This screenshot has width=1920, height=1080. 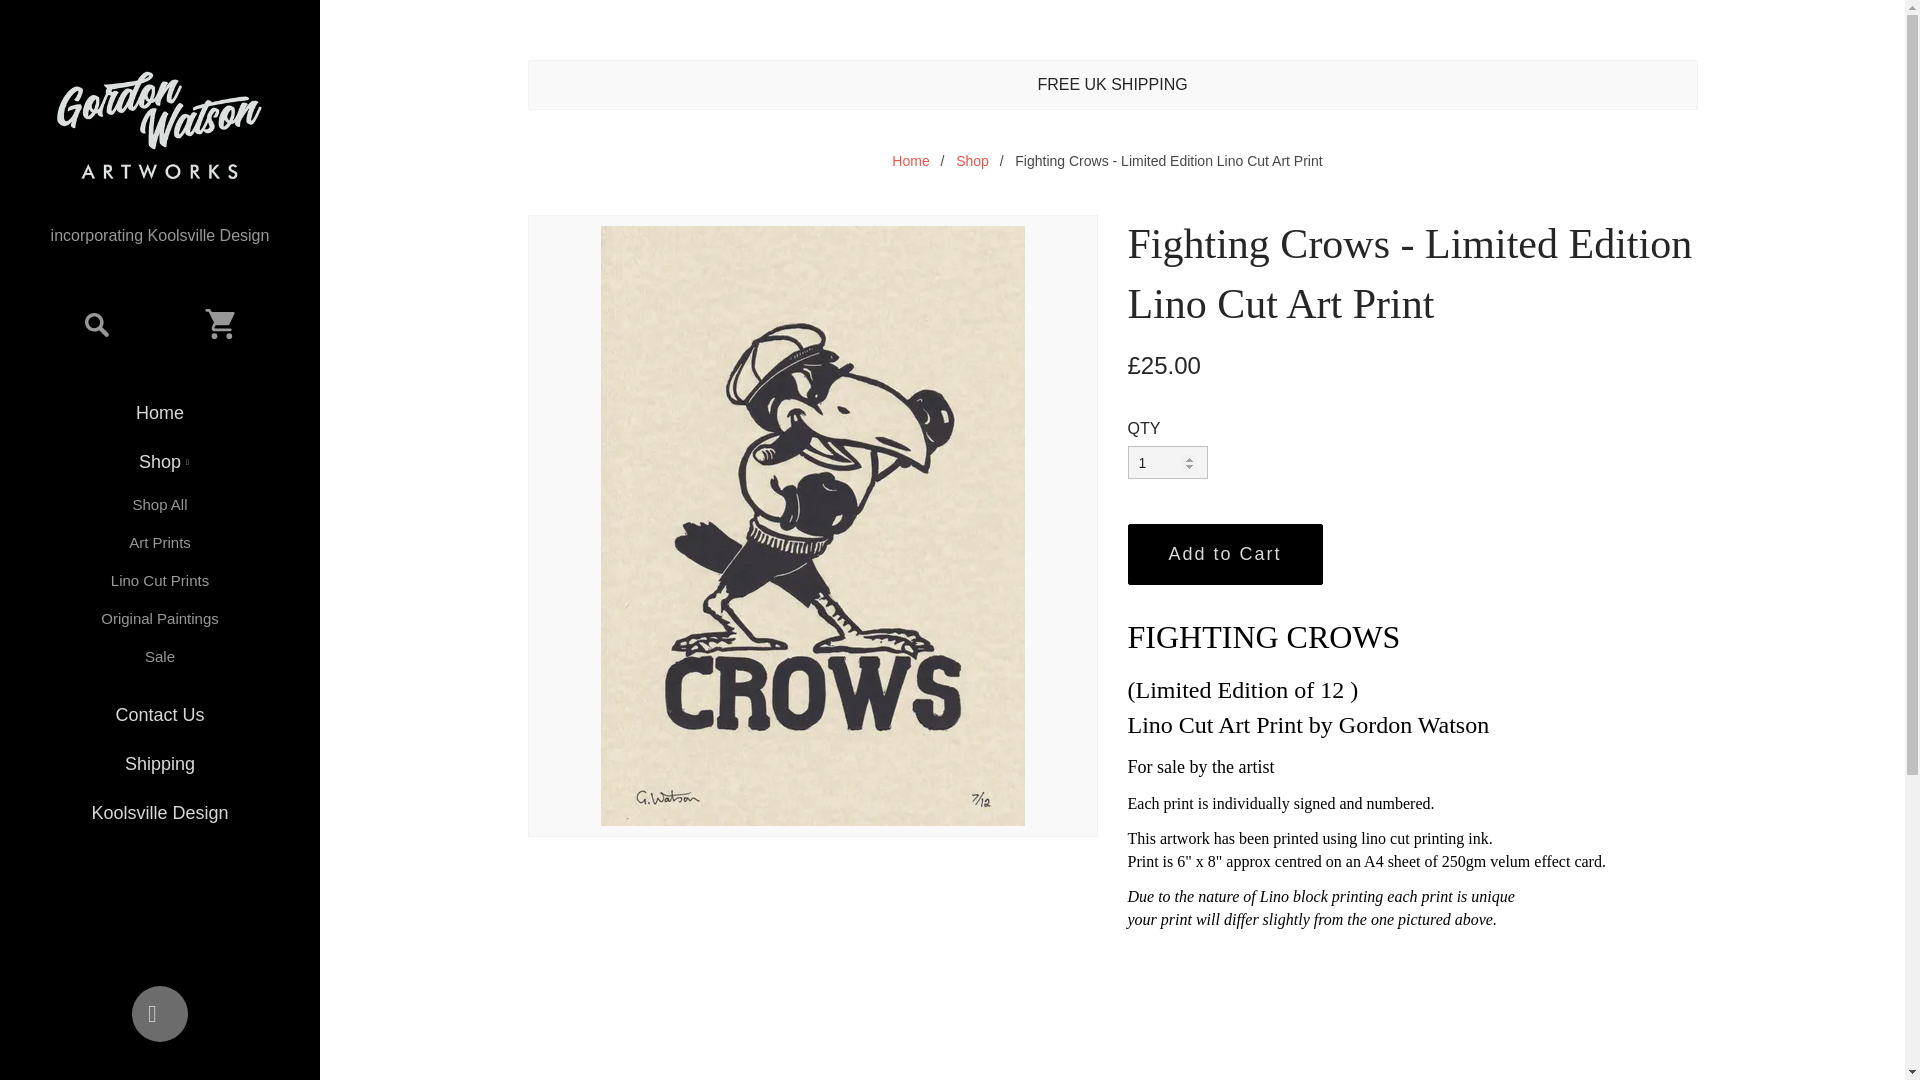 I want to click on 1, so click(x=1168, y=462).